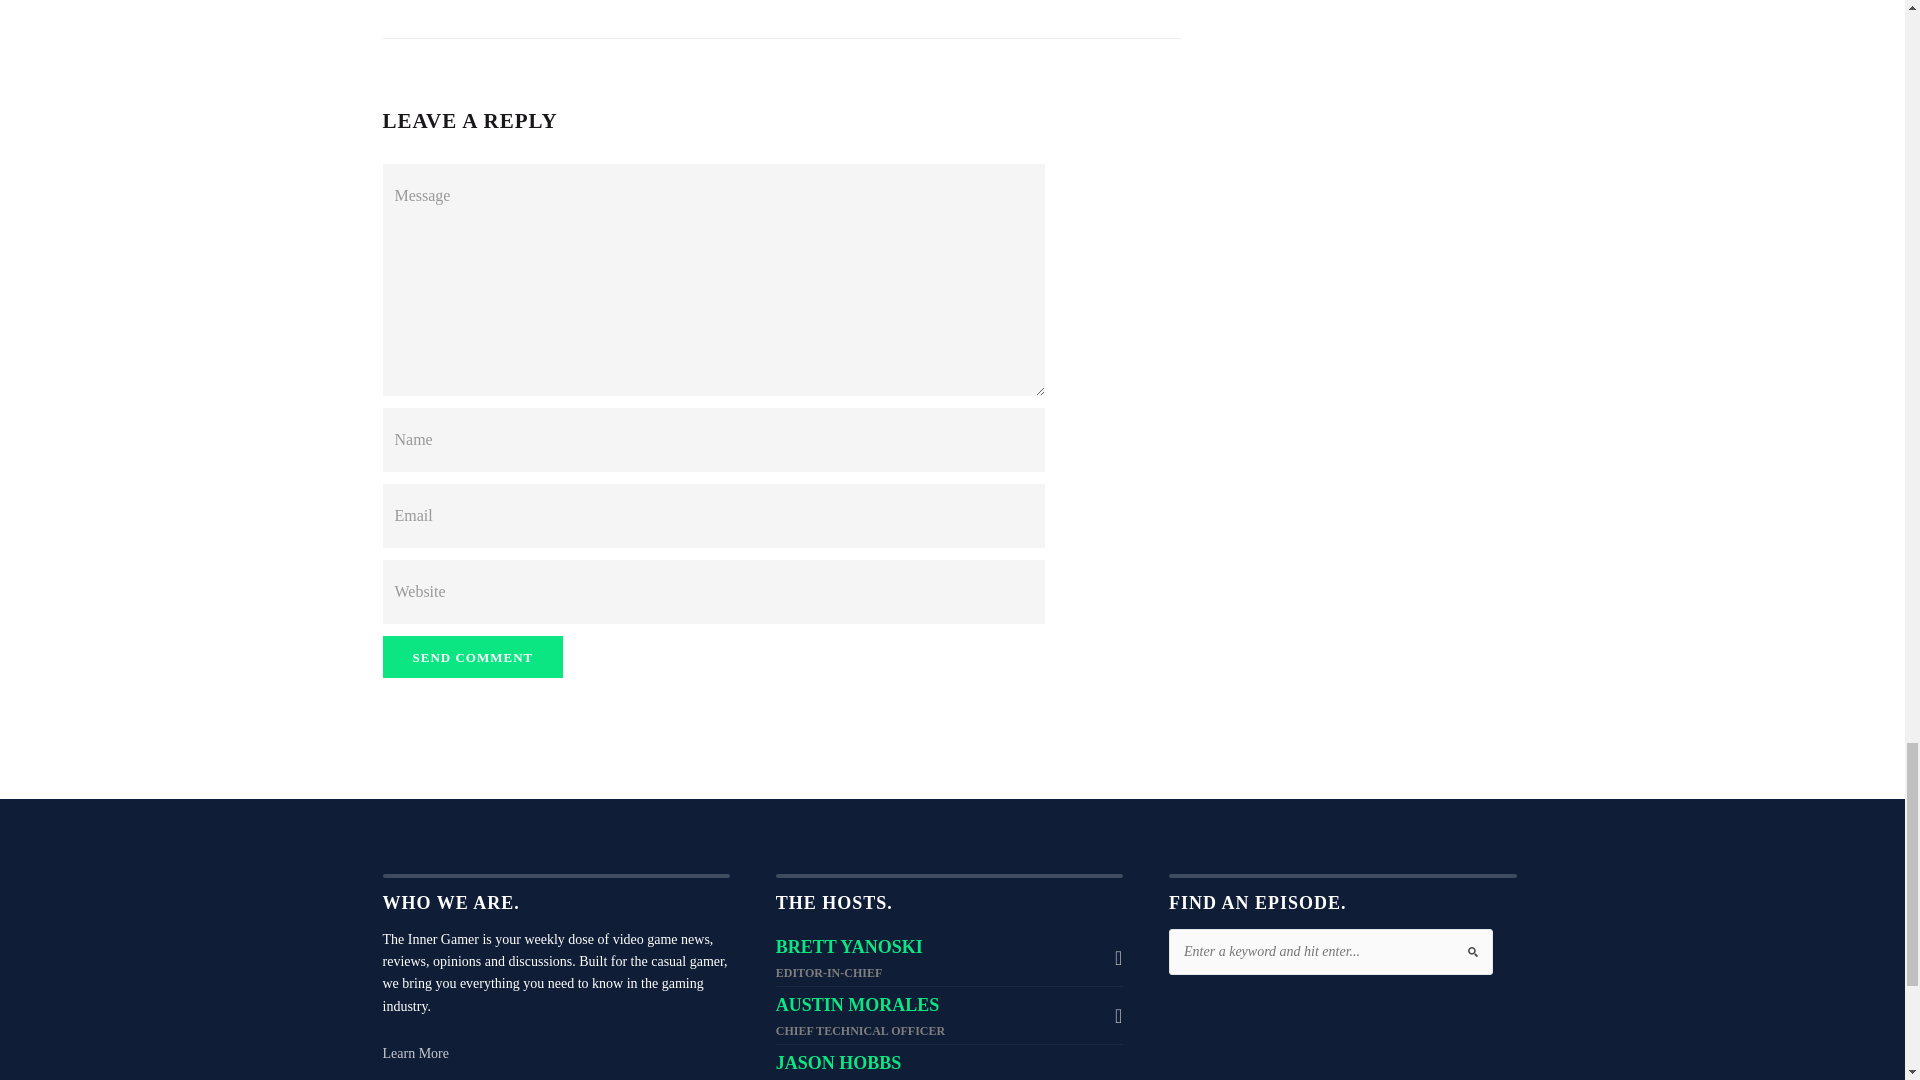  Describe the element at coordinates (472, 657) in the screenshot. I see `Send Comment` at that location.